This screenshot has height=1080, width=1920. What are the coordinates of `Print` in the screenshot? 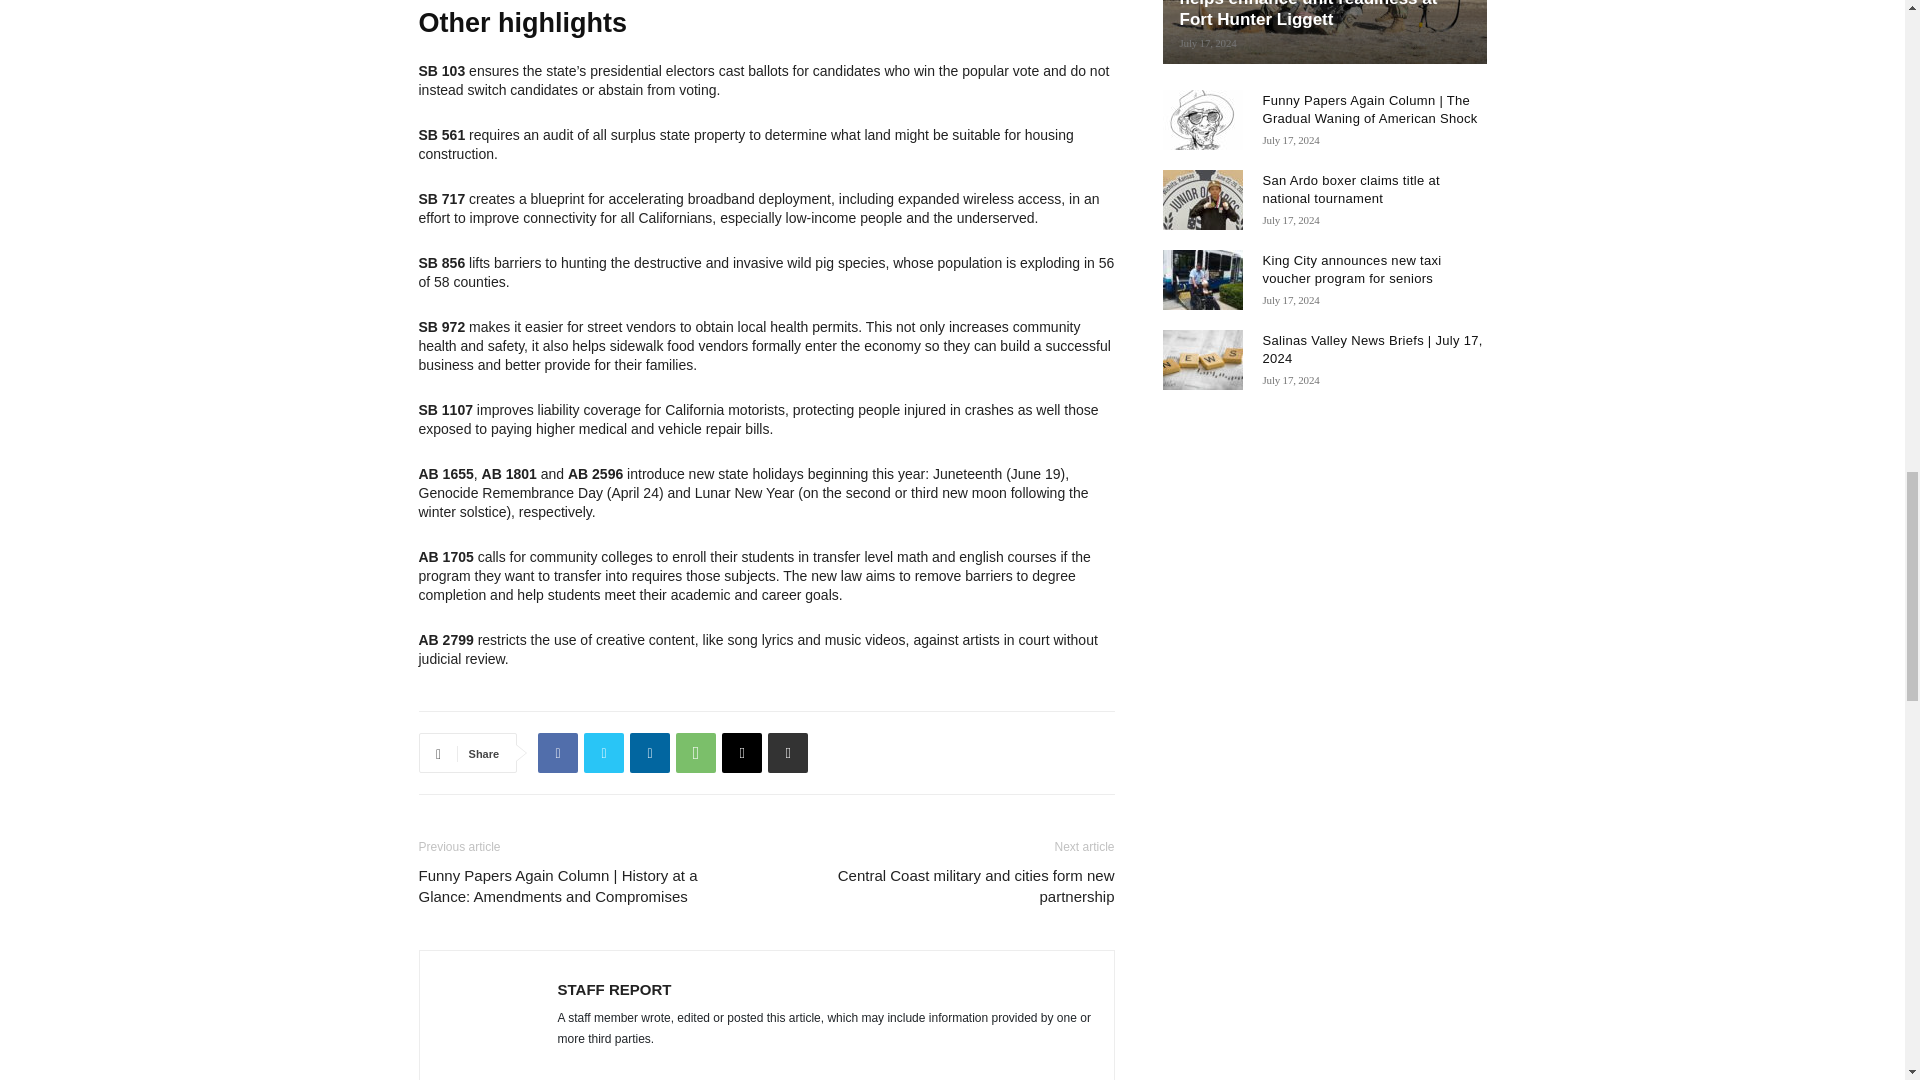 It's located at (788, 753).